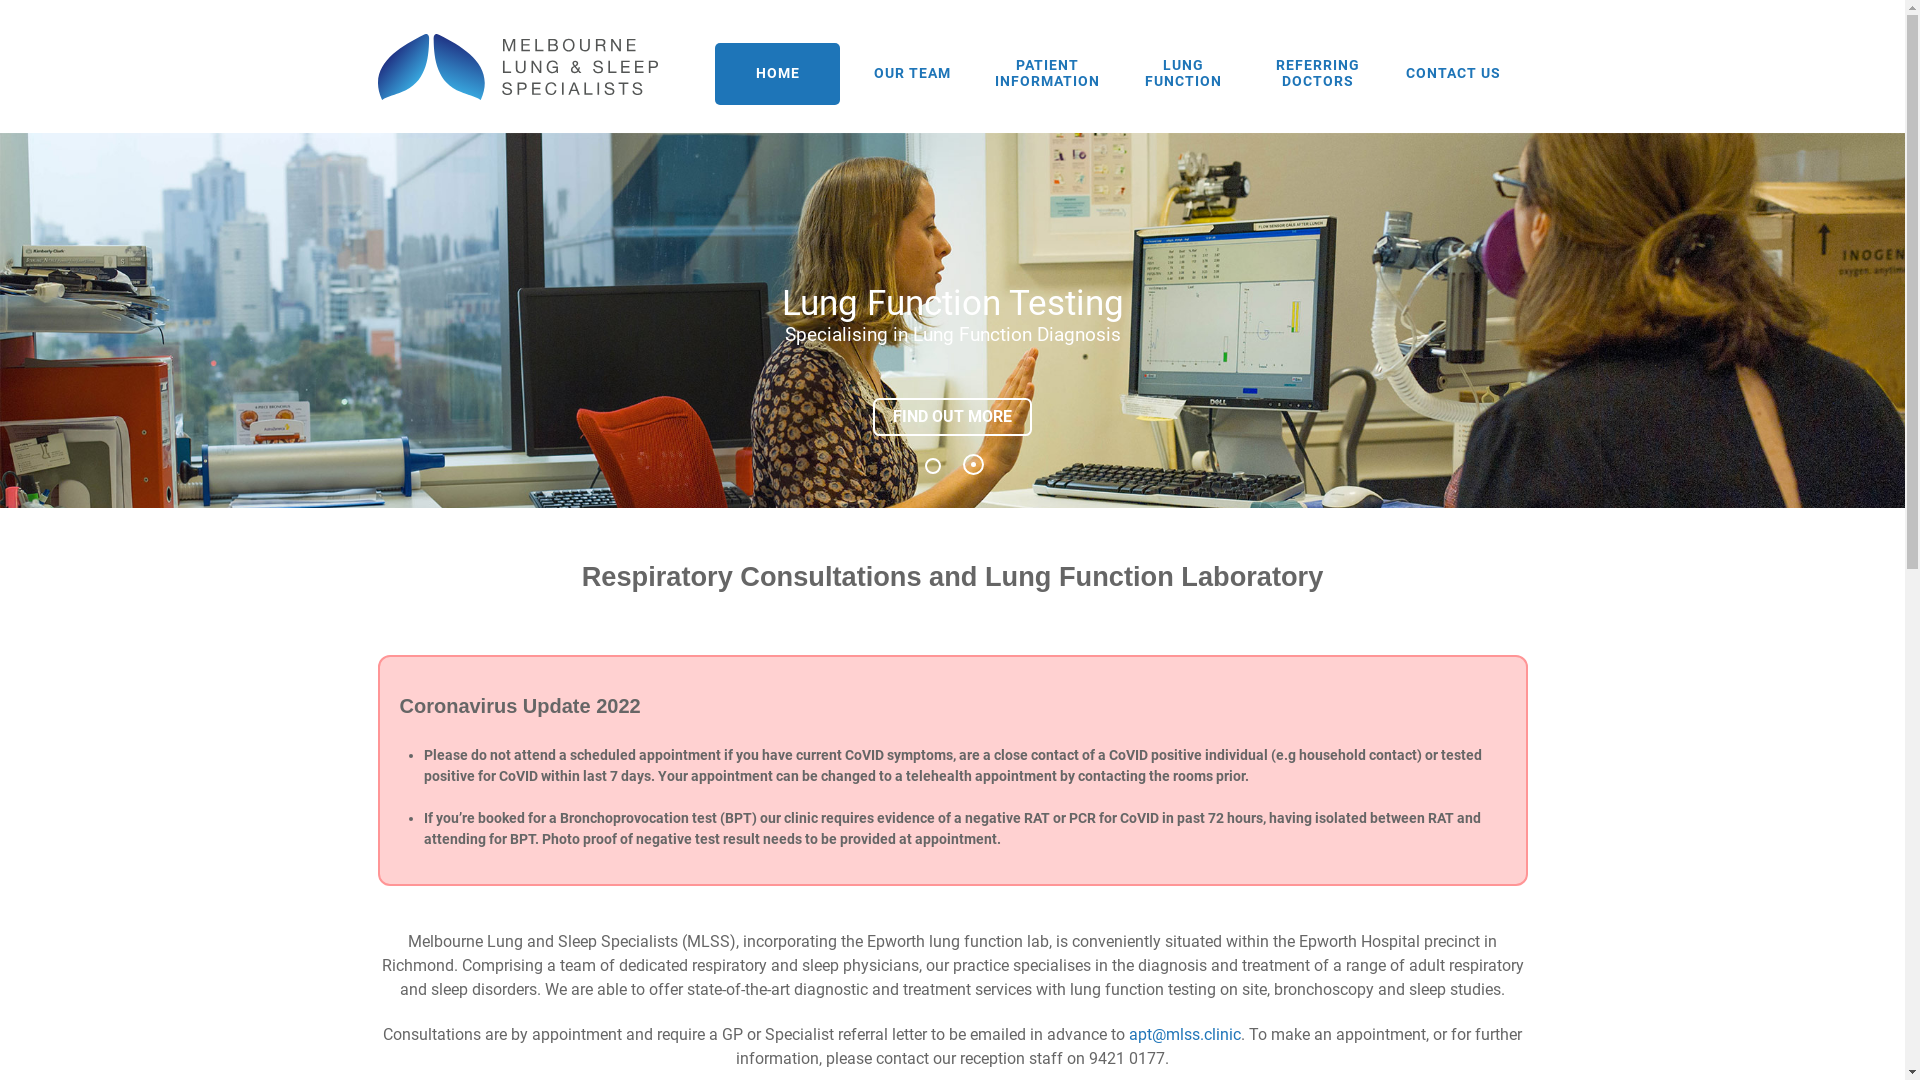 The image size is (1920, 1080). Describe the element at coordinates (778, 74) in the screenshot. I see `HOME` at that location.